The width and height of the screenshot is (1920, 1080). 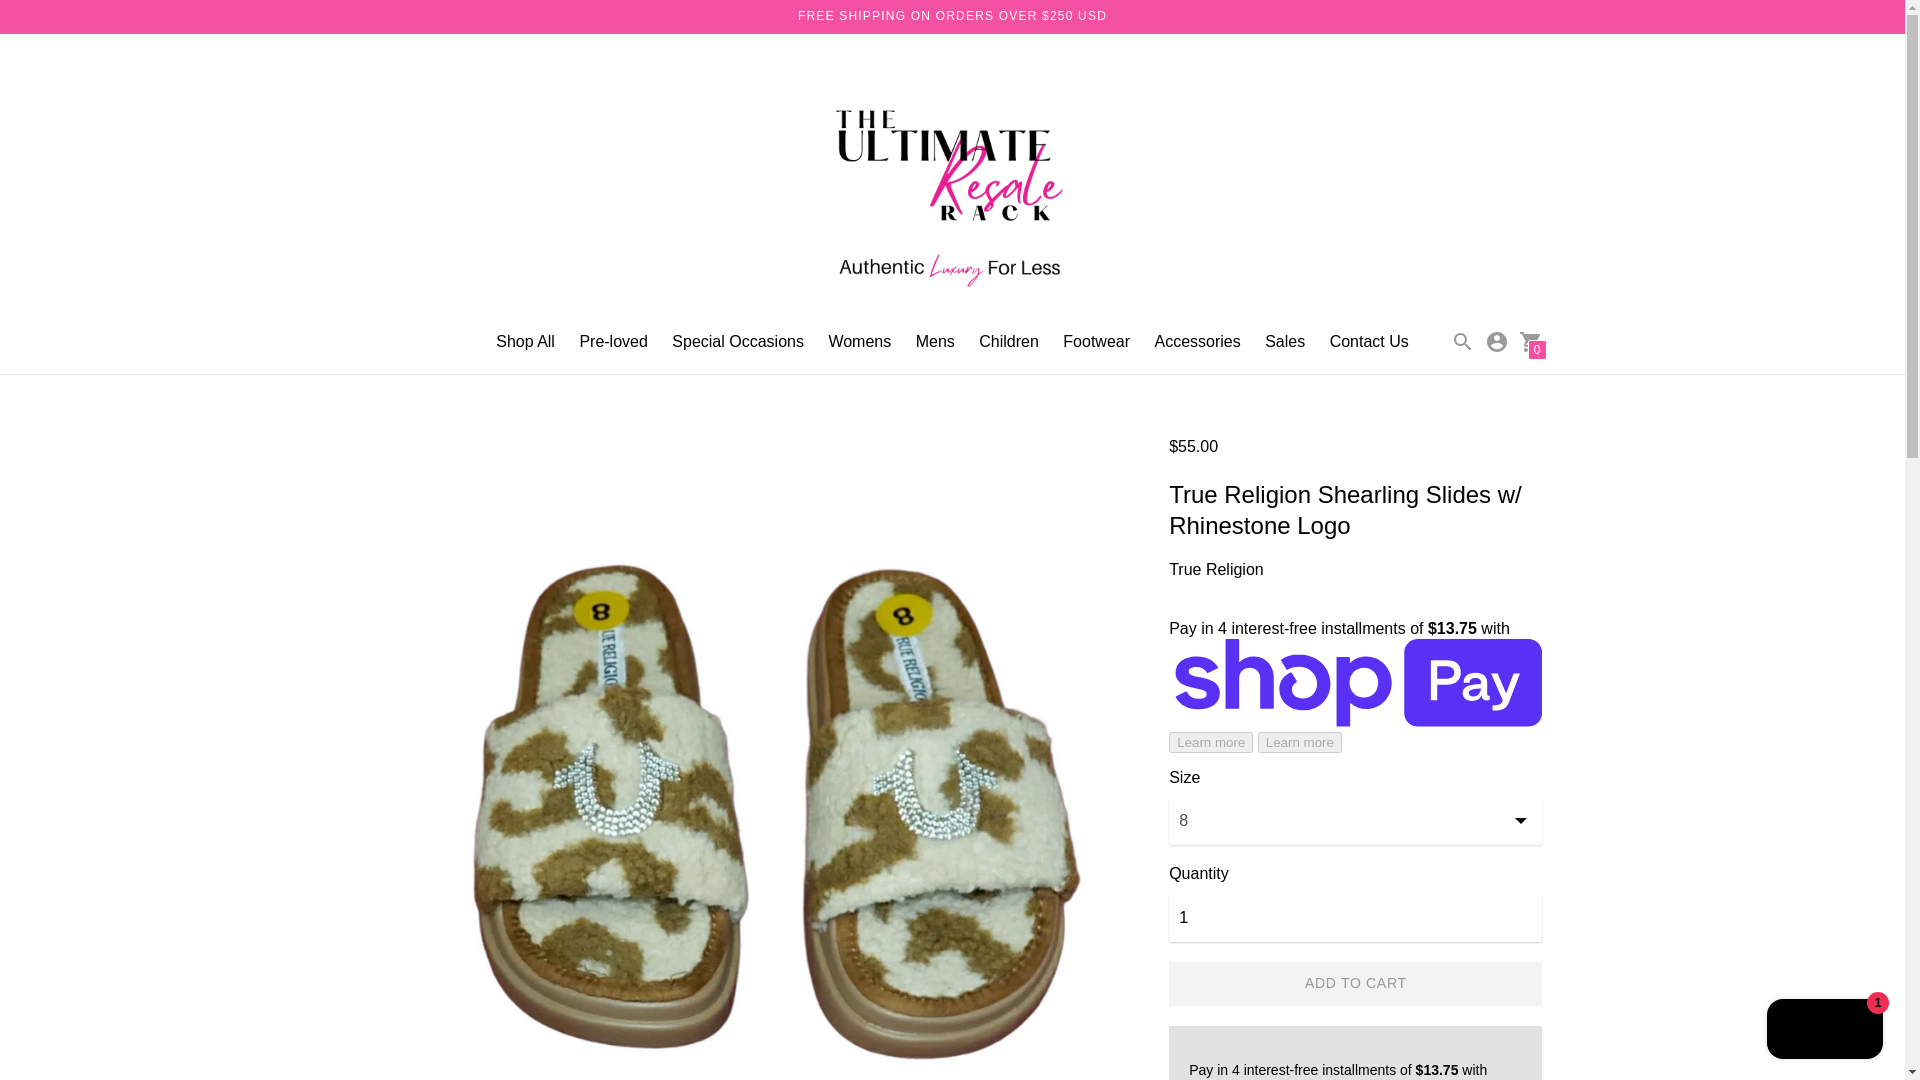 I want to click on Special Occasions, so click(x=738, y=340).